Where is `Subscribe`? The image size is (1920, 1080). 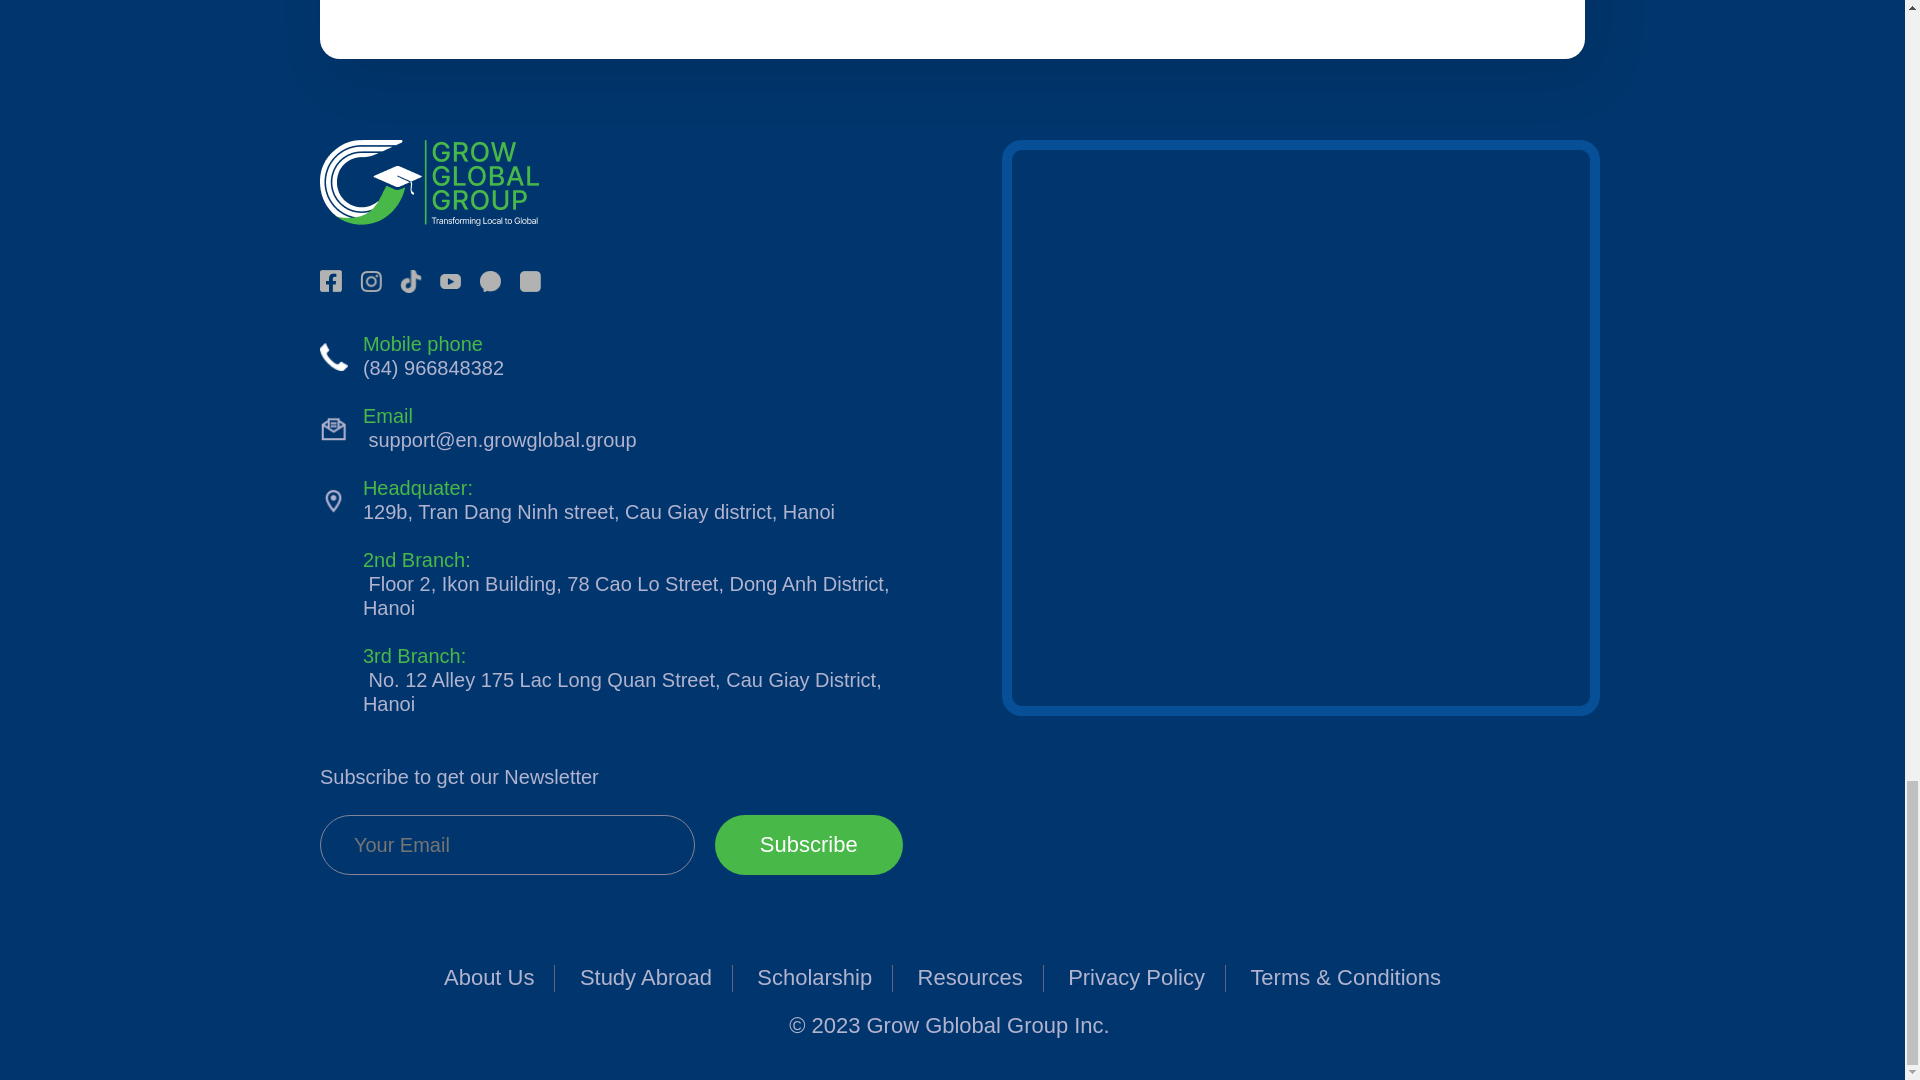 Subscribe is located at coordinates (808, 844).